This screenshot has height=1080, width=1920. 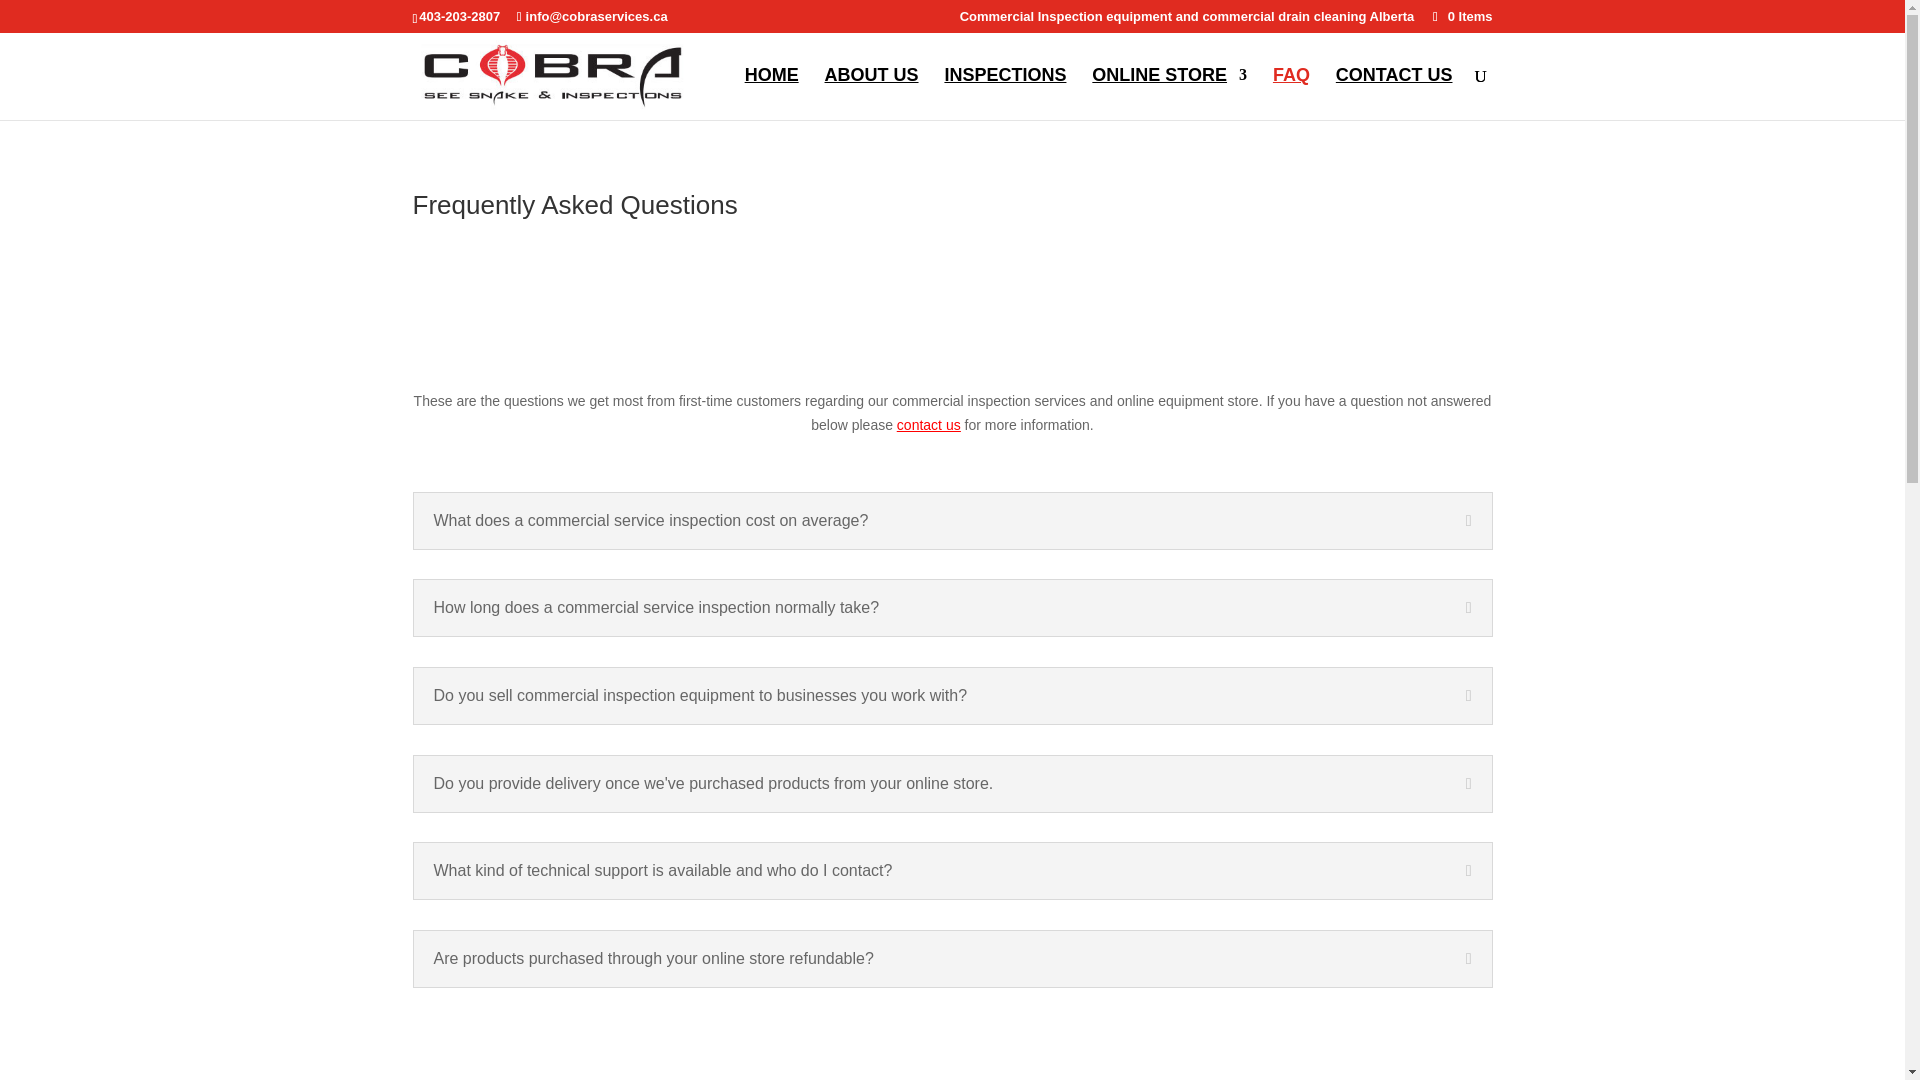 I want to click on CONTACT US, so click(x=1394, y=94).